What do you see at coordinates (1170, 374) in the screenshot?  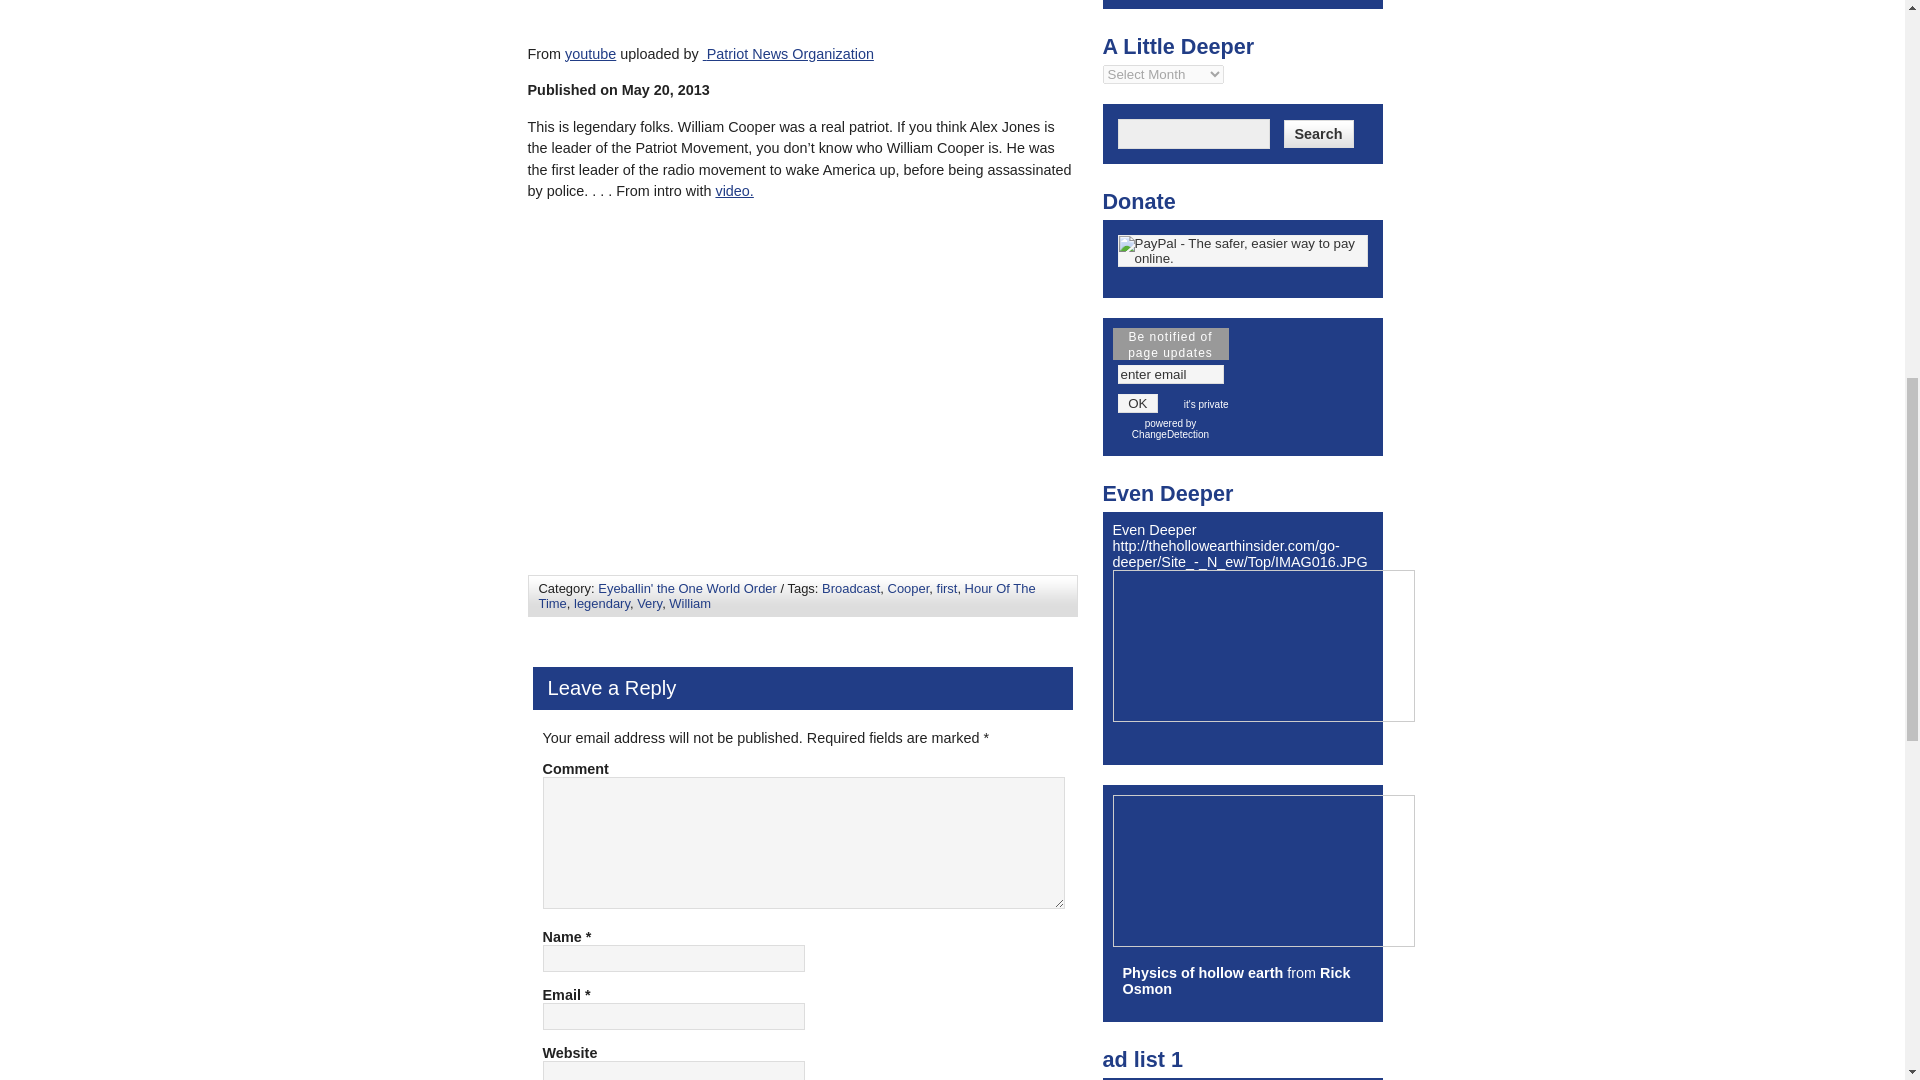 I see `enter email` at bounding box center [1170, 374].